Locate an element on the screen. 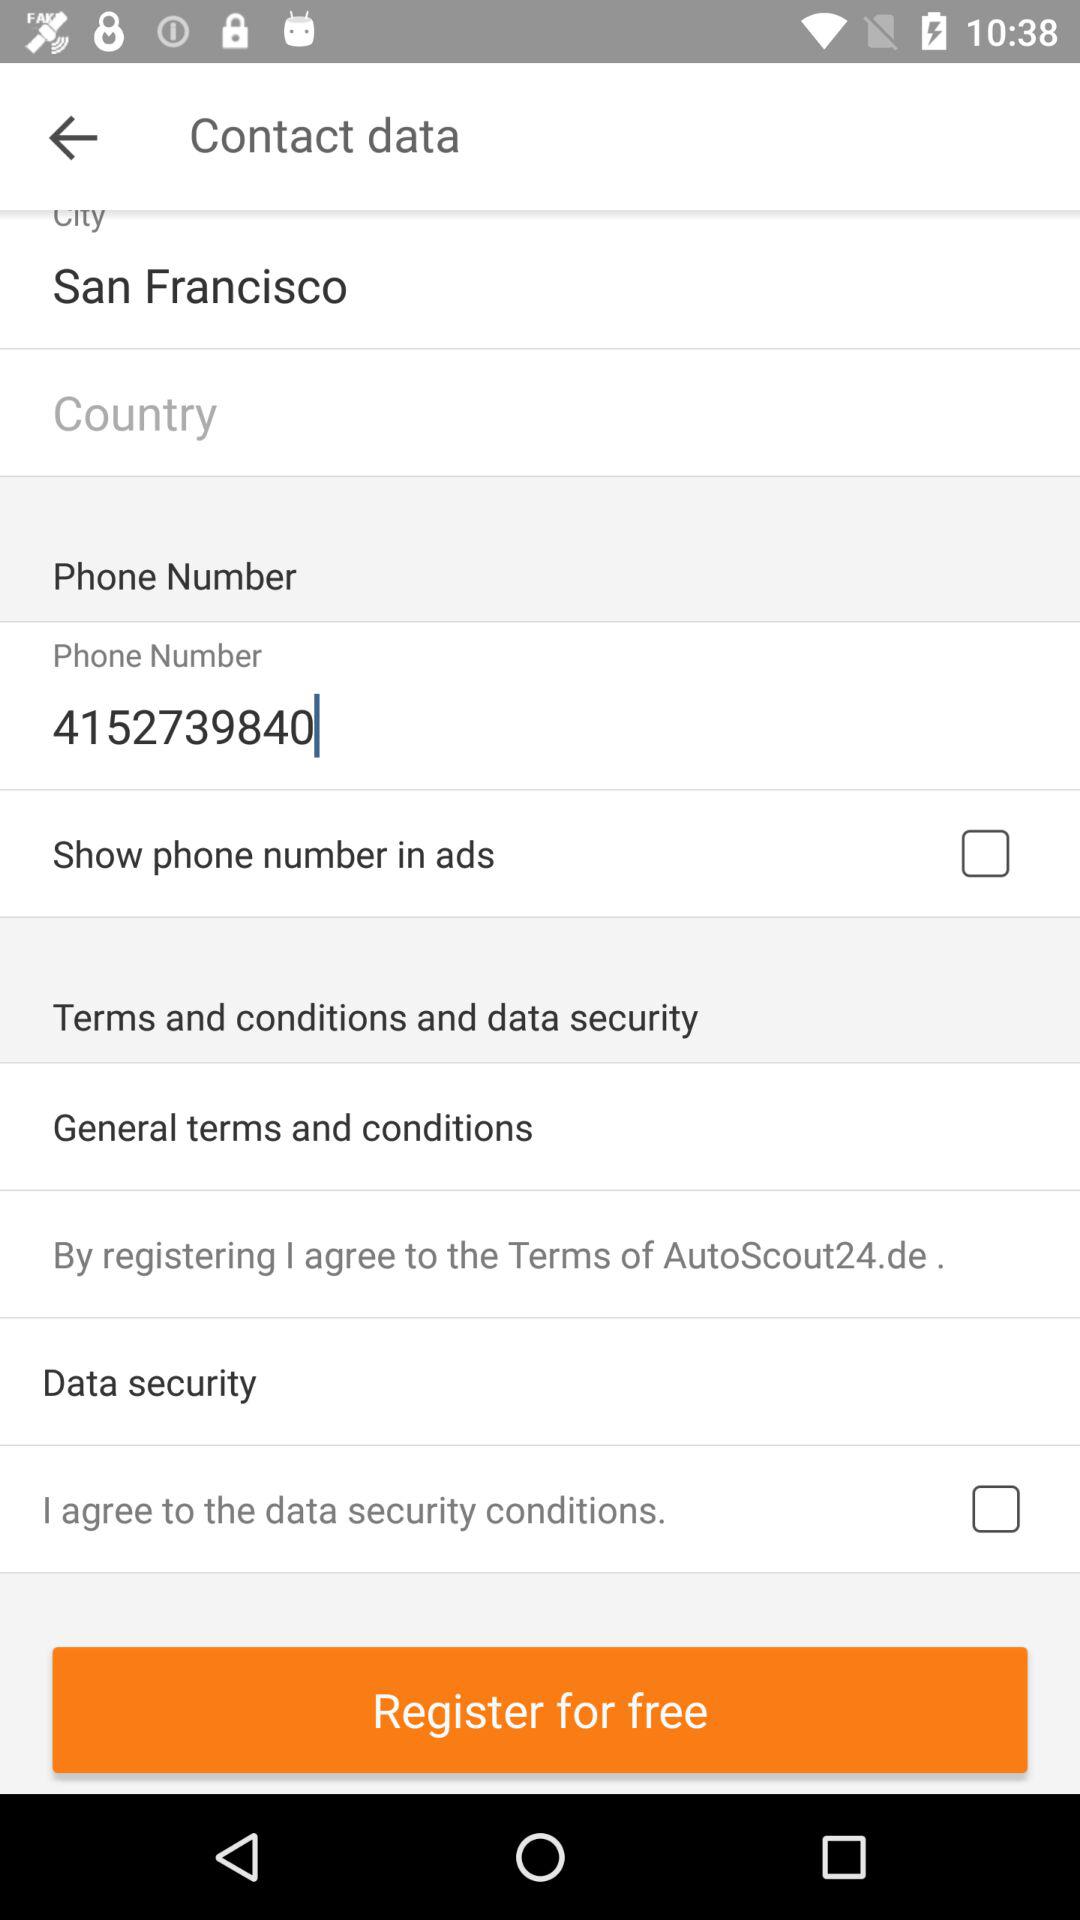 Image resolution: width=1080 pixels, height=1920 pixels. launch san francisco is located at coordinates (542, 284).